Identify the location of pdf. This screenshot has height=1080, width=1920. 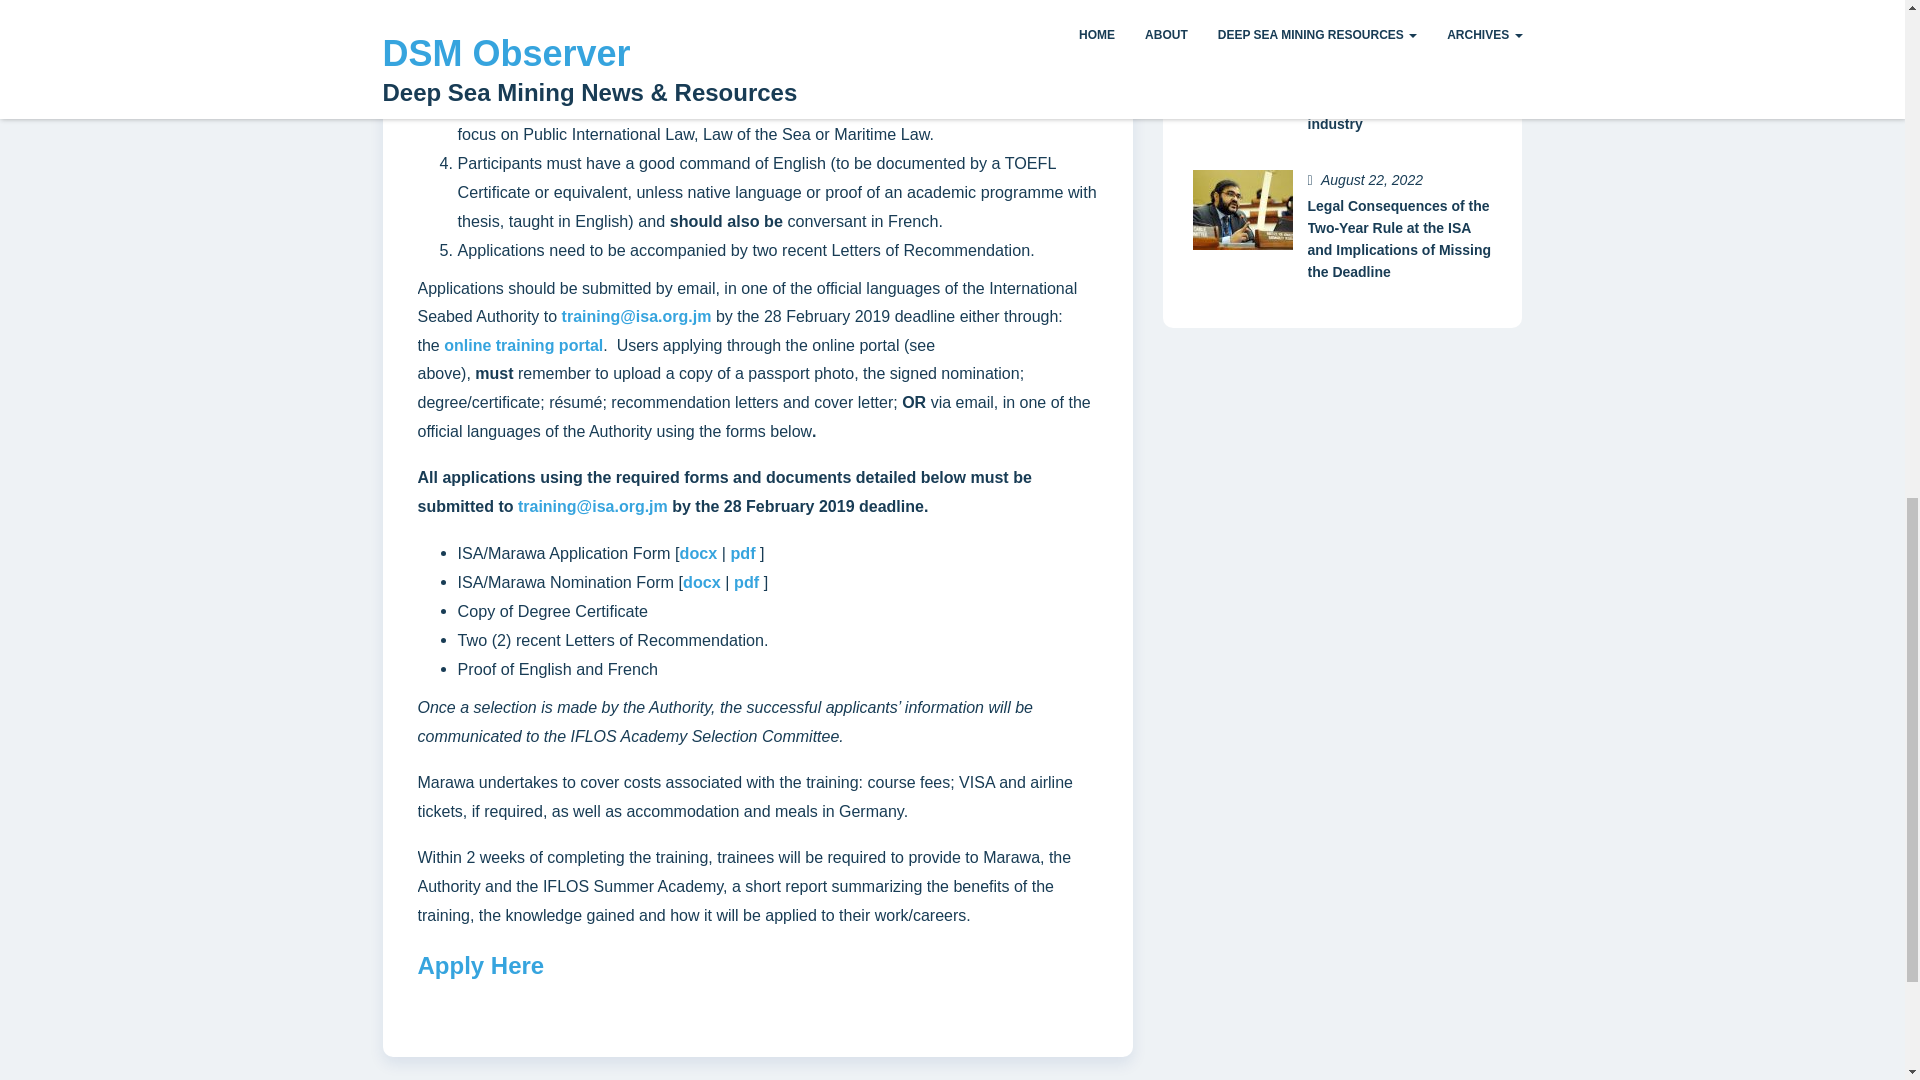
(742, 552).